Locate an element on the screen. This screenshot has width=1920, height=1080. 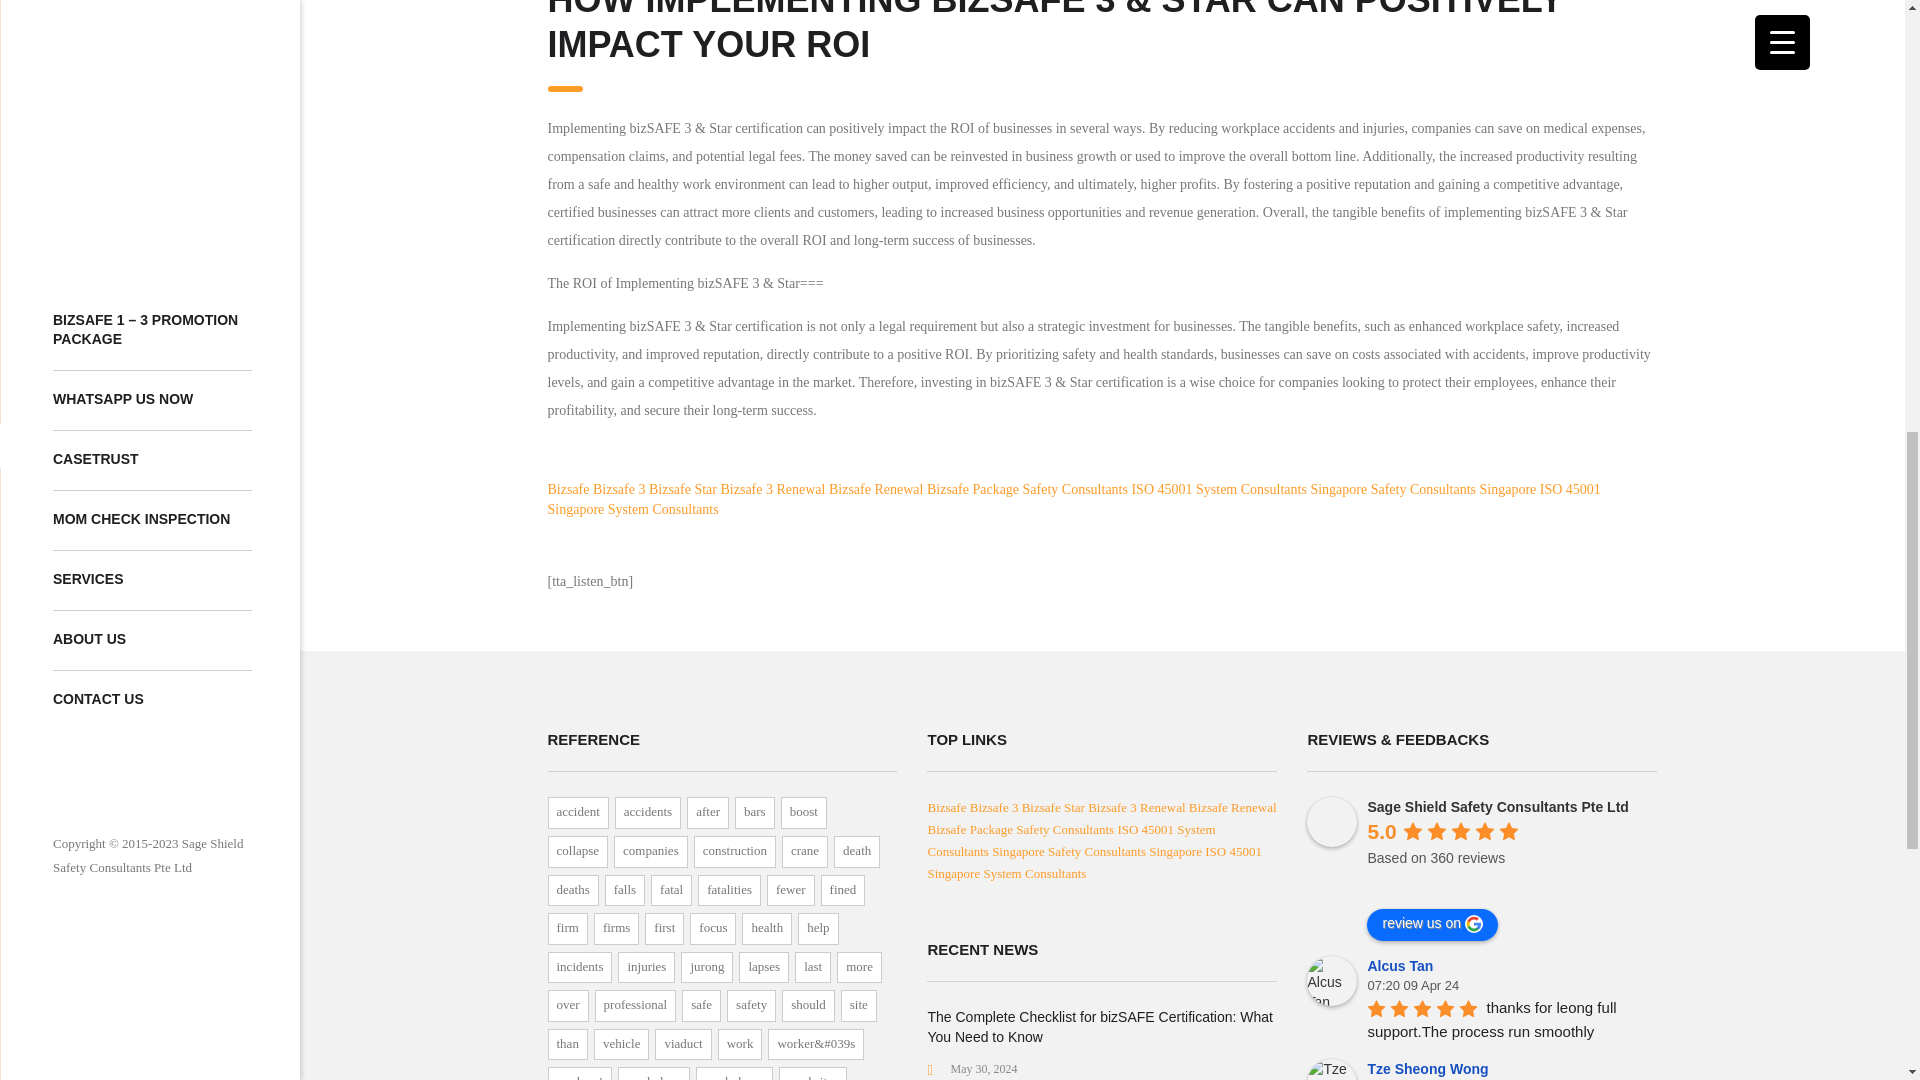
ISO 45001 is located at coordinates (1161, 488).